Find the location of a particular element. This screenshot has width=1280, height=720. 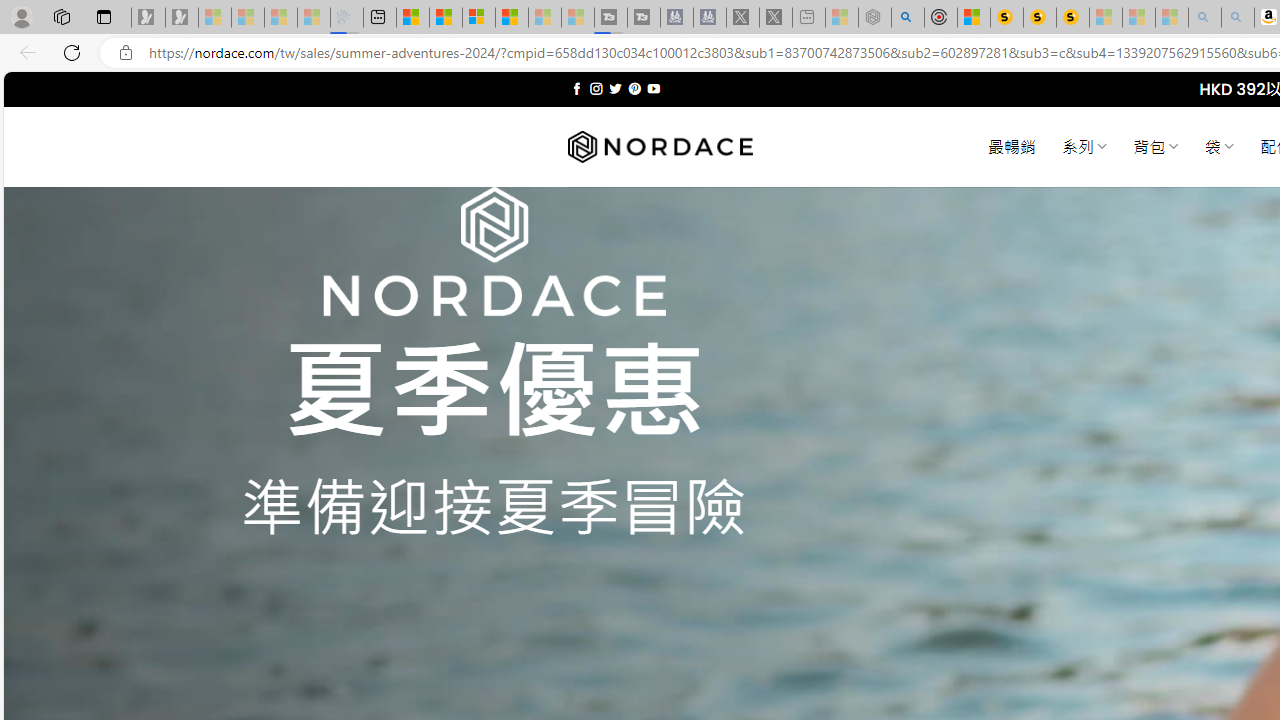

Follow on Pinterest is located at coordinates (634, 88).